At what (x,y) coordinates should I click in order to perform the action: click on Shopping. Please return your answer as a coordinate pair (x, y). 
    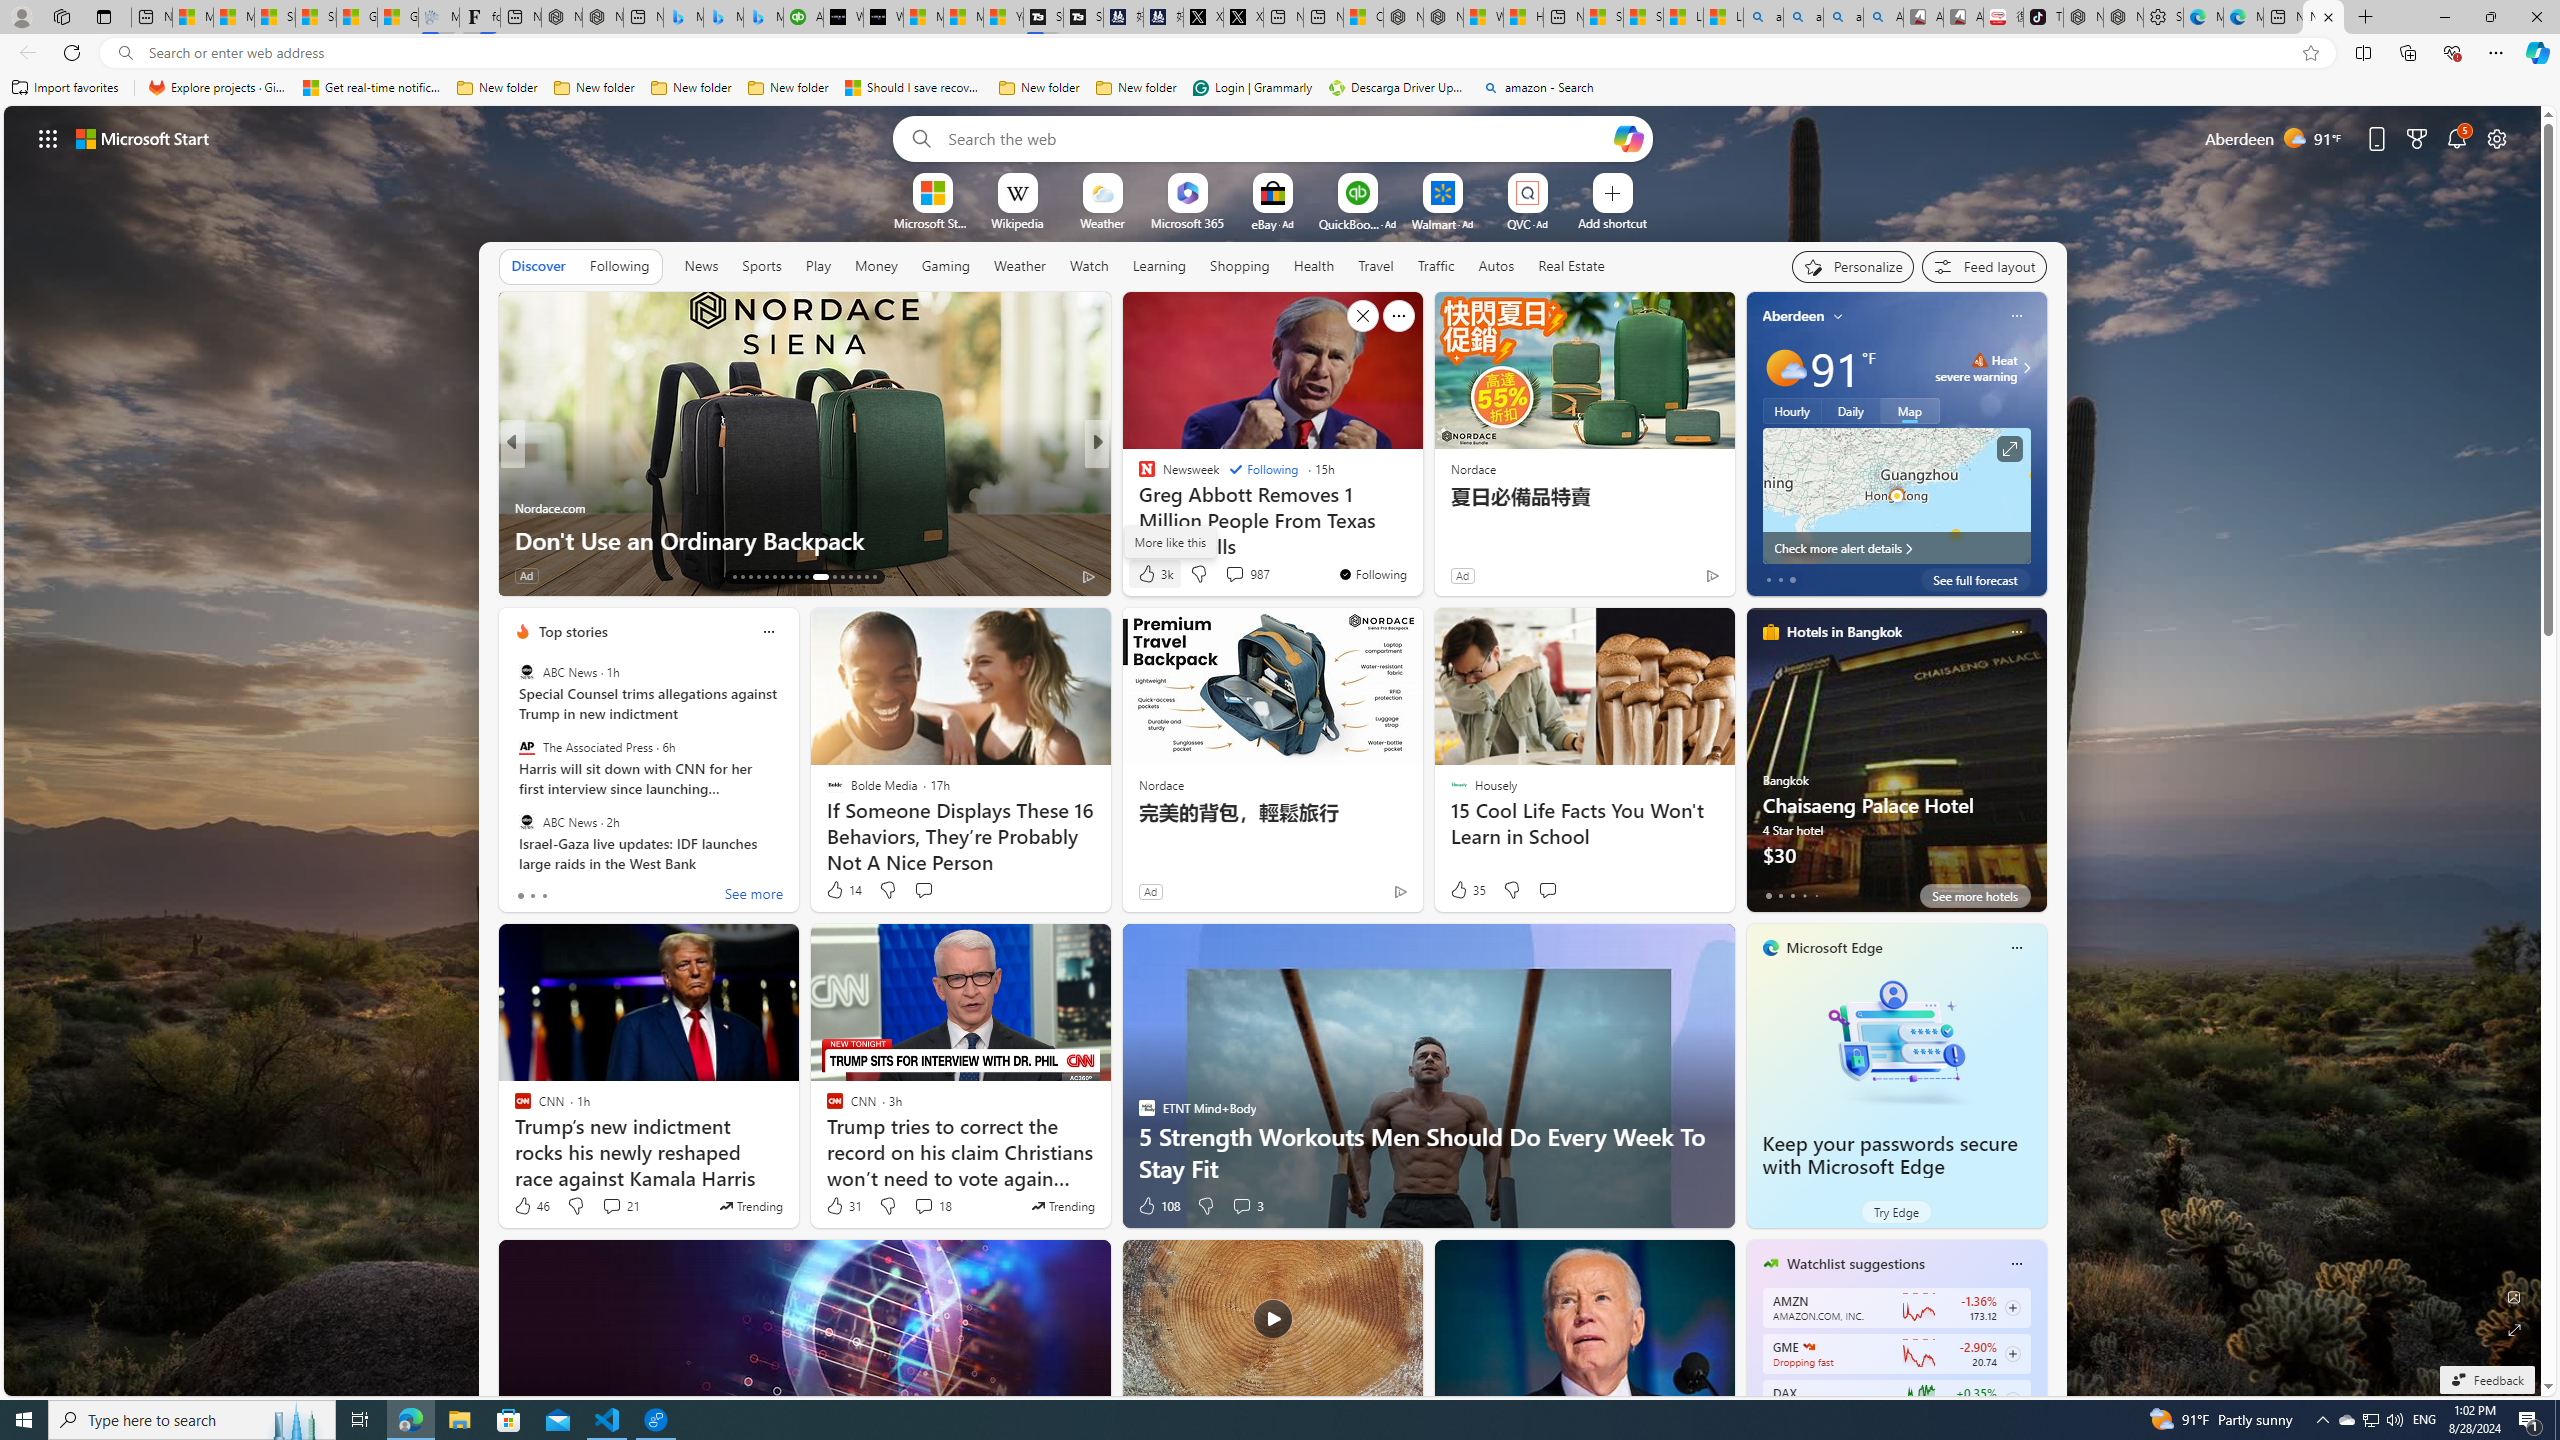
    Looking at the image, I should click on (1240, 265).